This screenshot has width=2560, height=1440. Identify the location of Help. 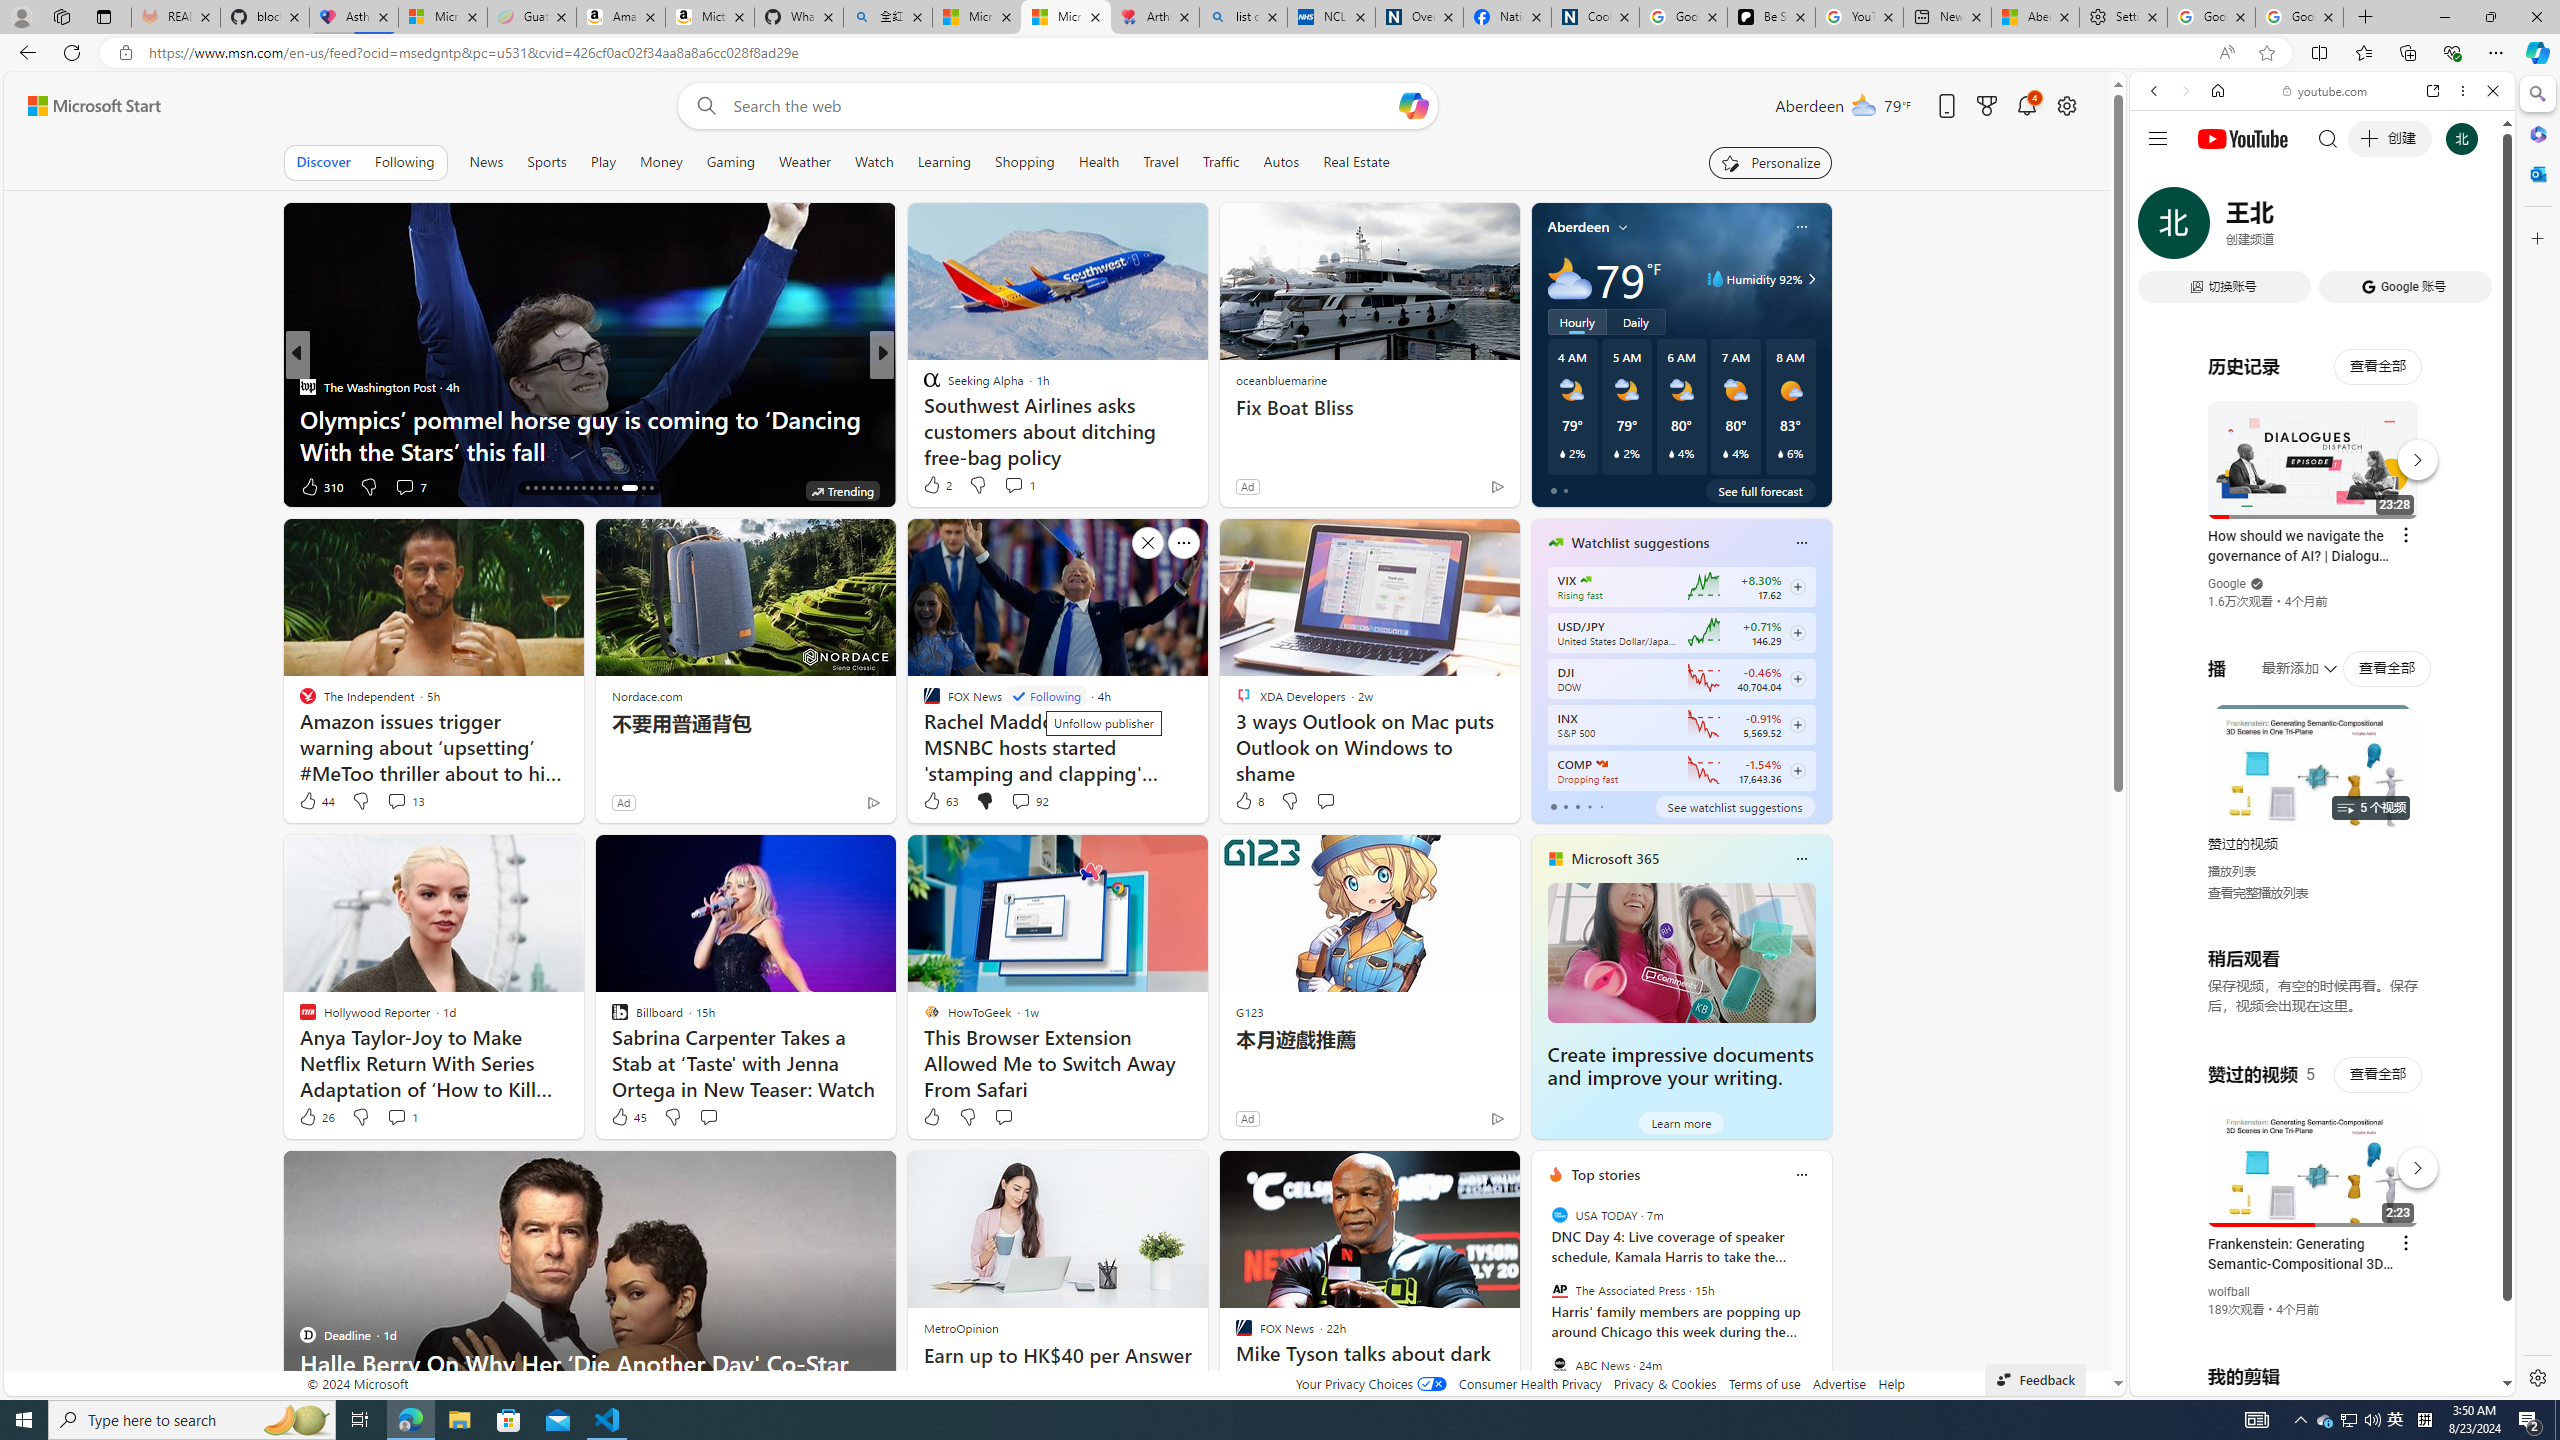
(1892, 1384).